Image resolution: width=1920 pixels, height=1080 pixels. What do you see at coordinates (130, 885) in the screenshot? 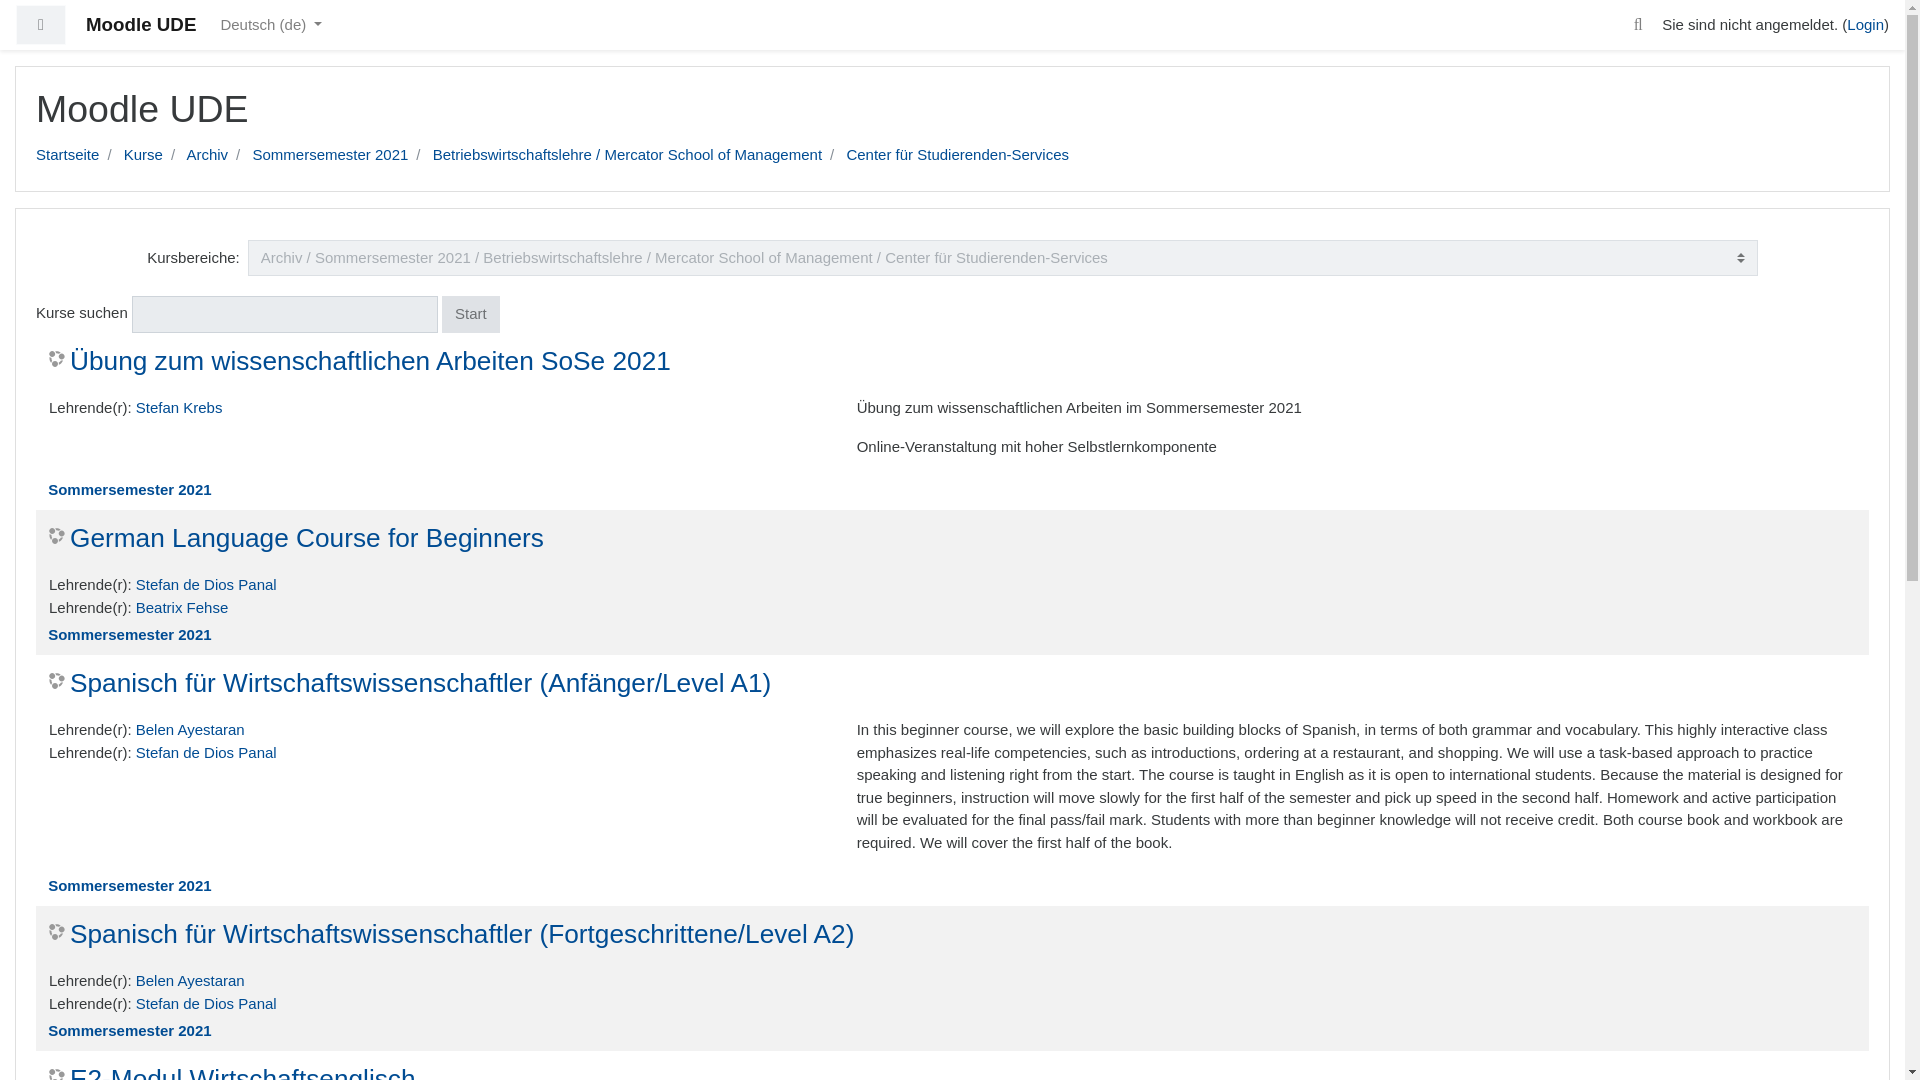
I see `Sommersemester 2021` at bounding box center [130, 885].